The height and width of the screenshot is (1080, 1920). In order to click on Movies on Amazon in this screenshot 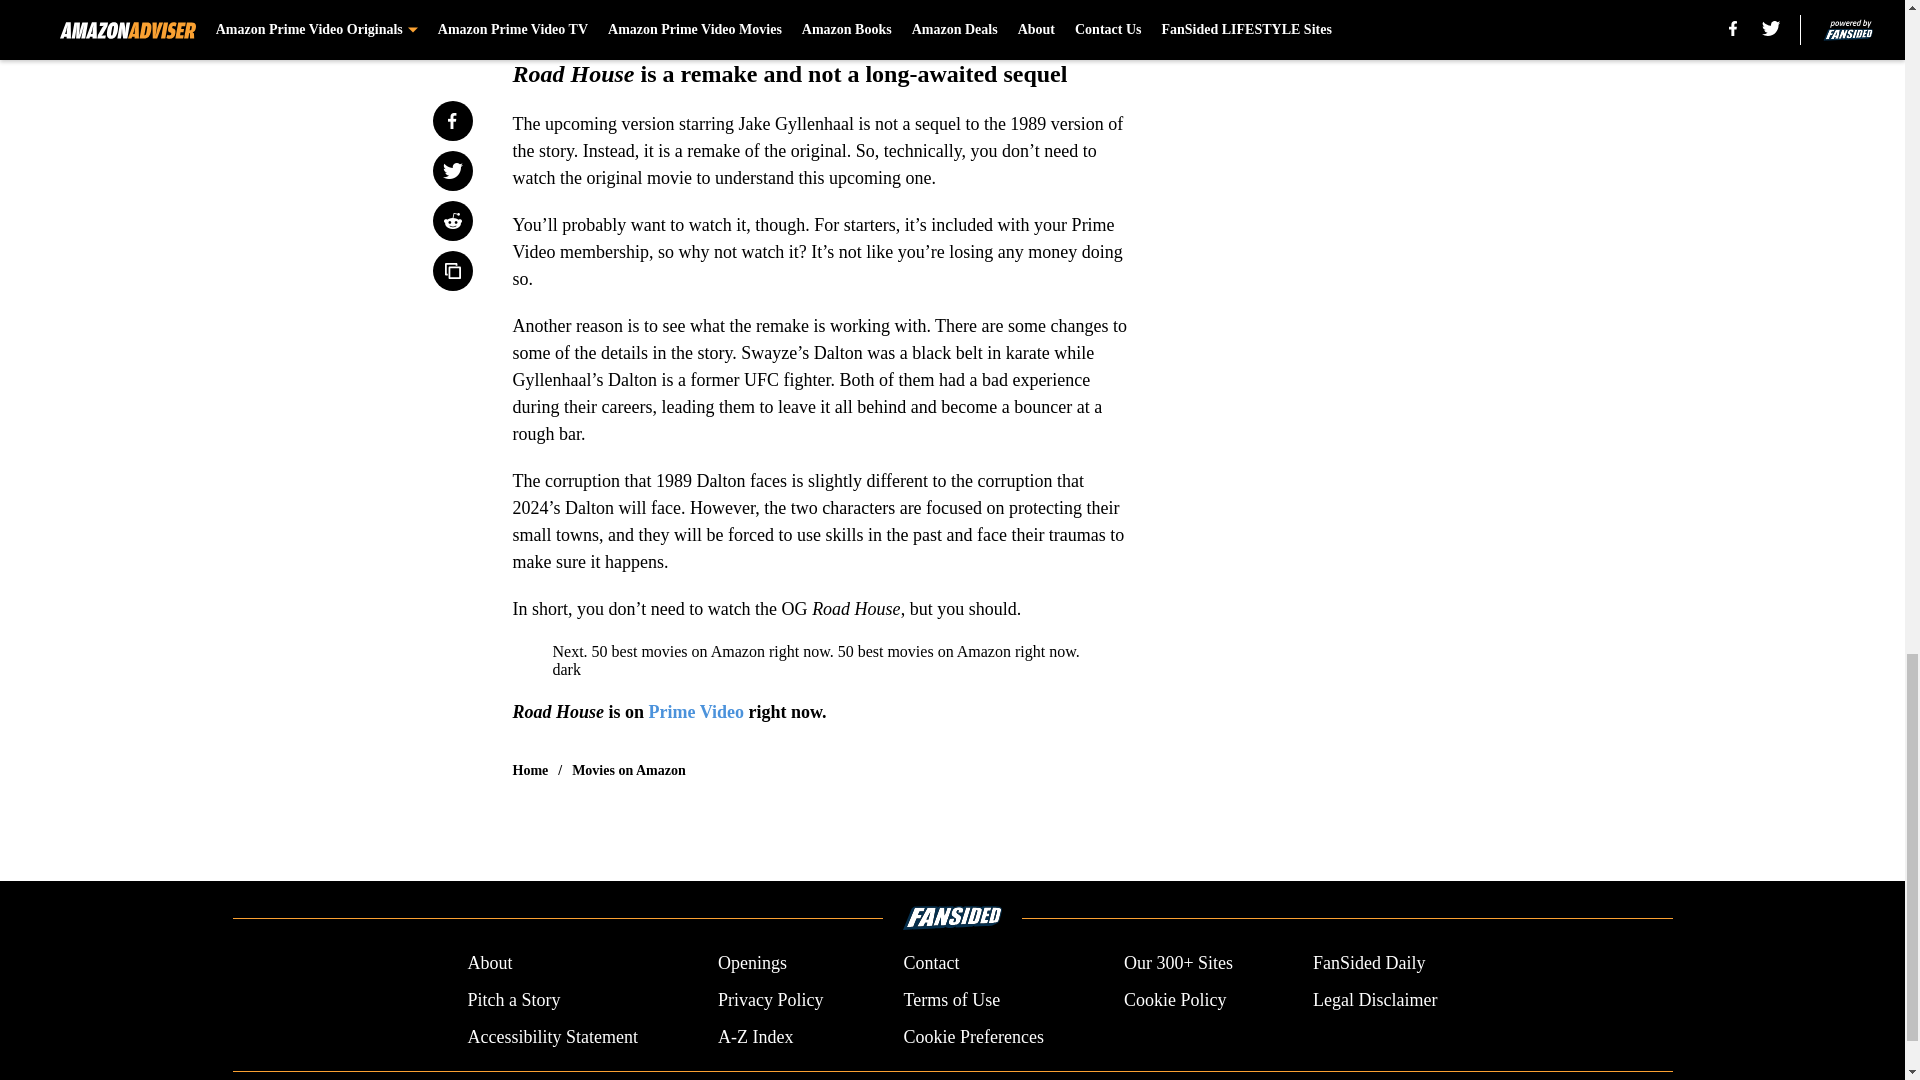, I will do `click(628, 770)`.